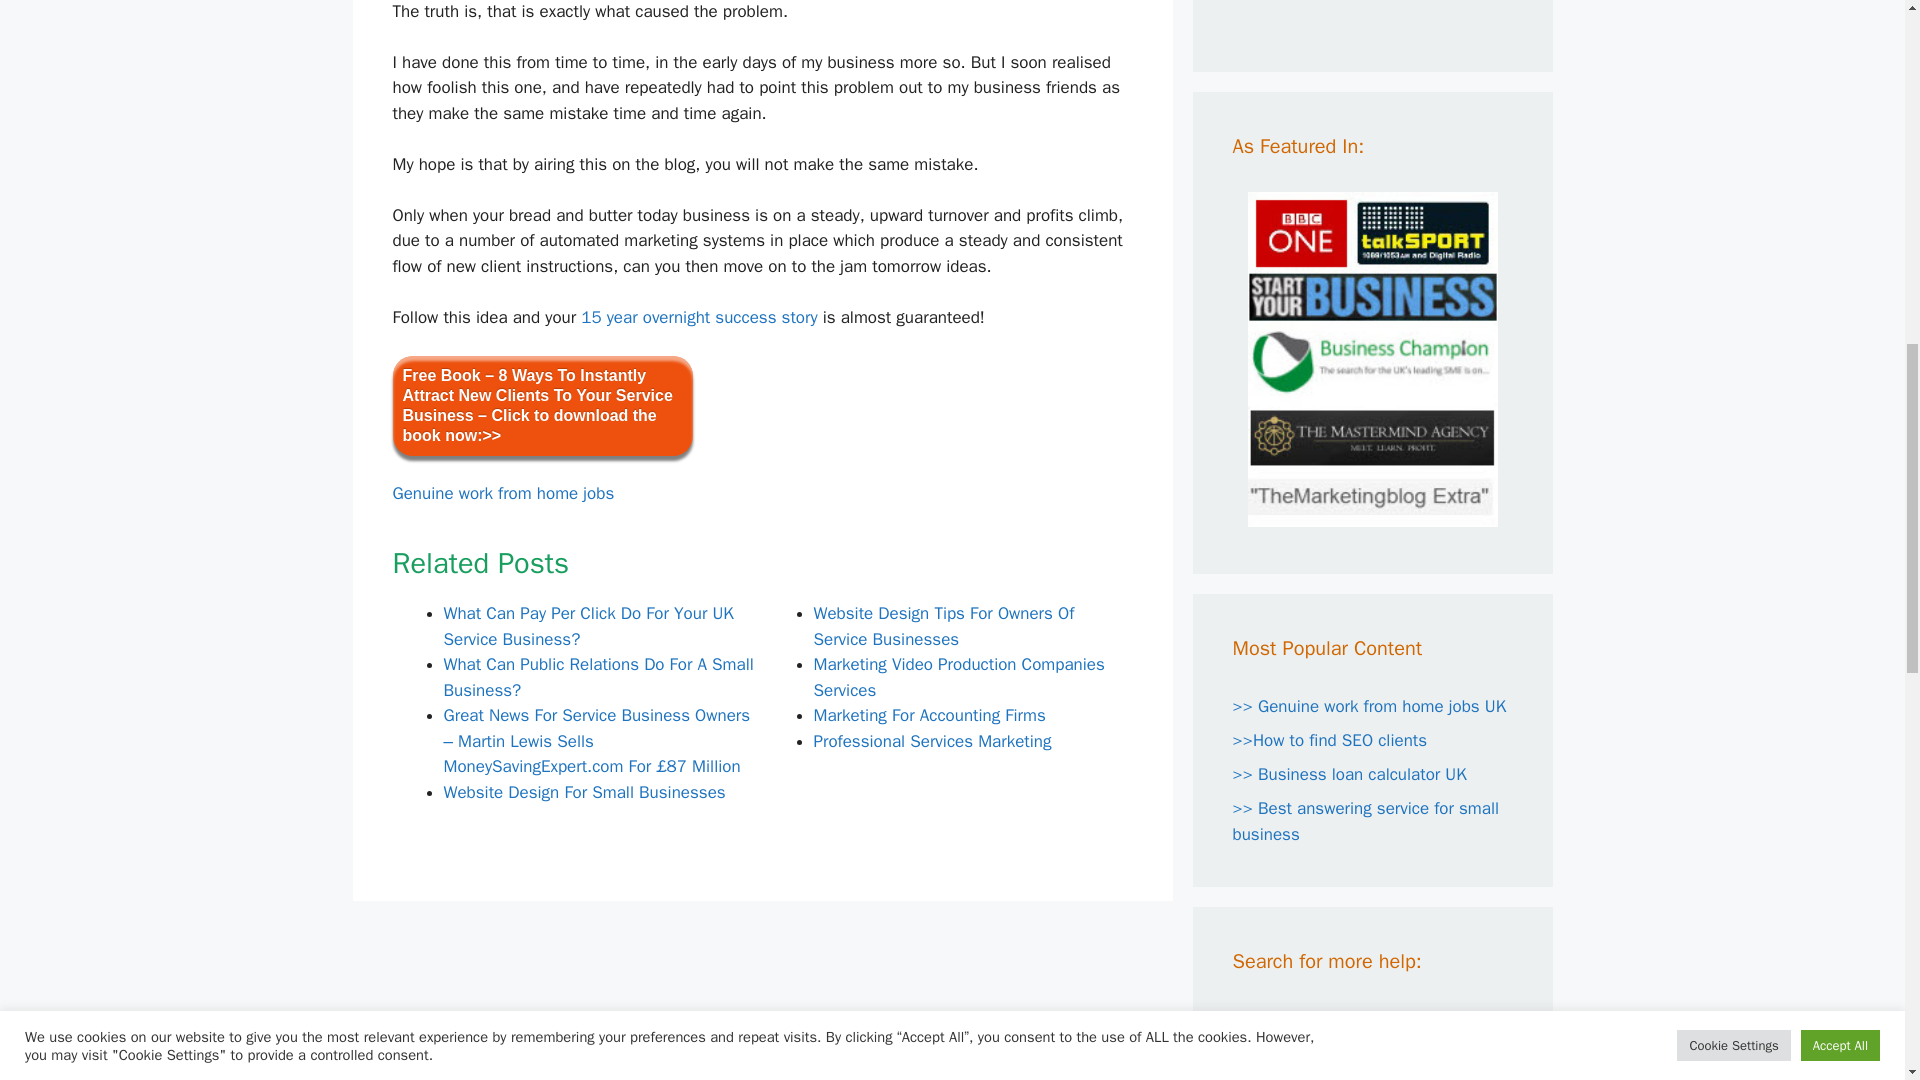  What do you see at coordinates (502, 493) in the screenshot?
I see `Genuine work from home jobs` at bounding box center [502, 493].